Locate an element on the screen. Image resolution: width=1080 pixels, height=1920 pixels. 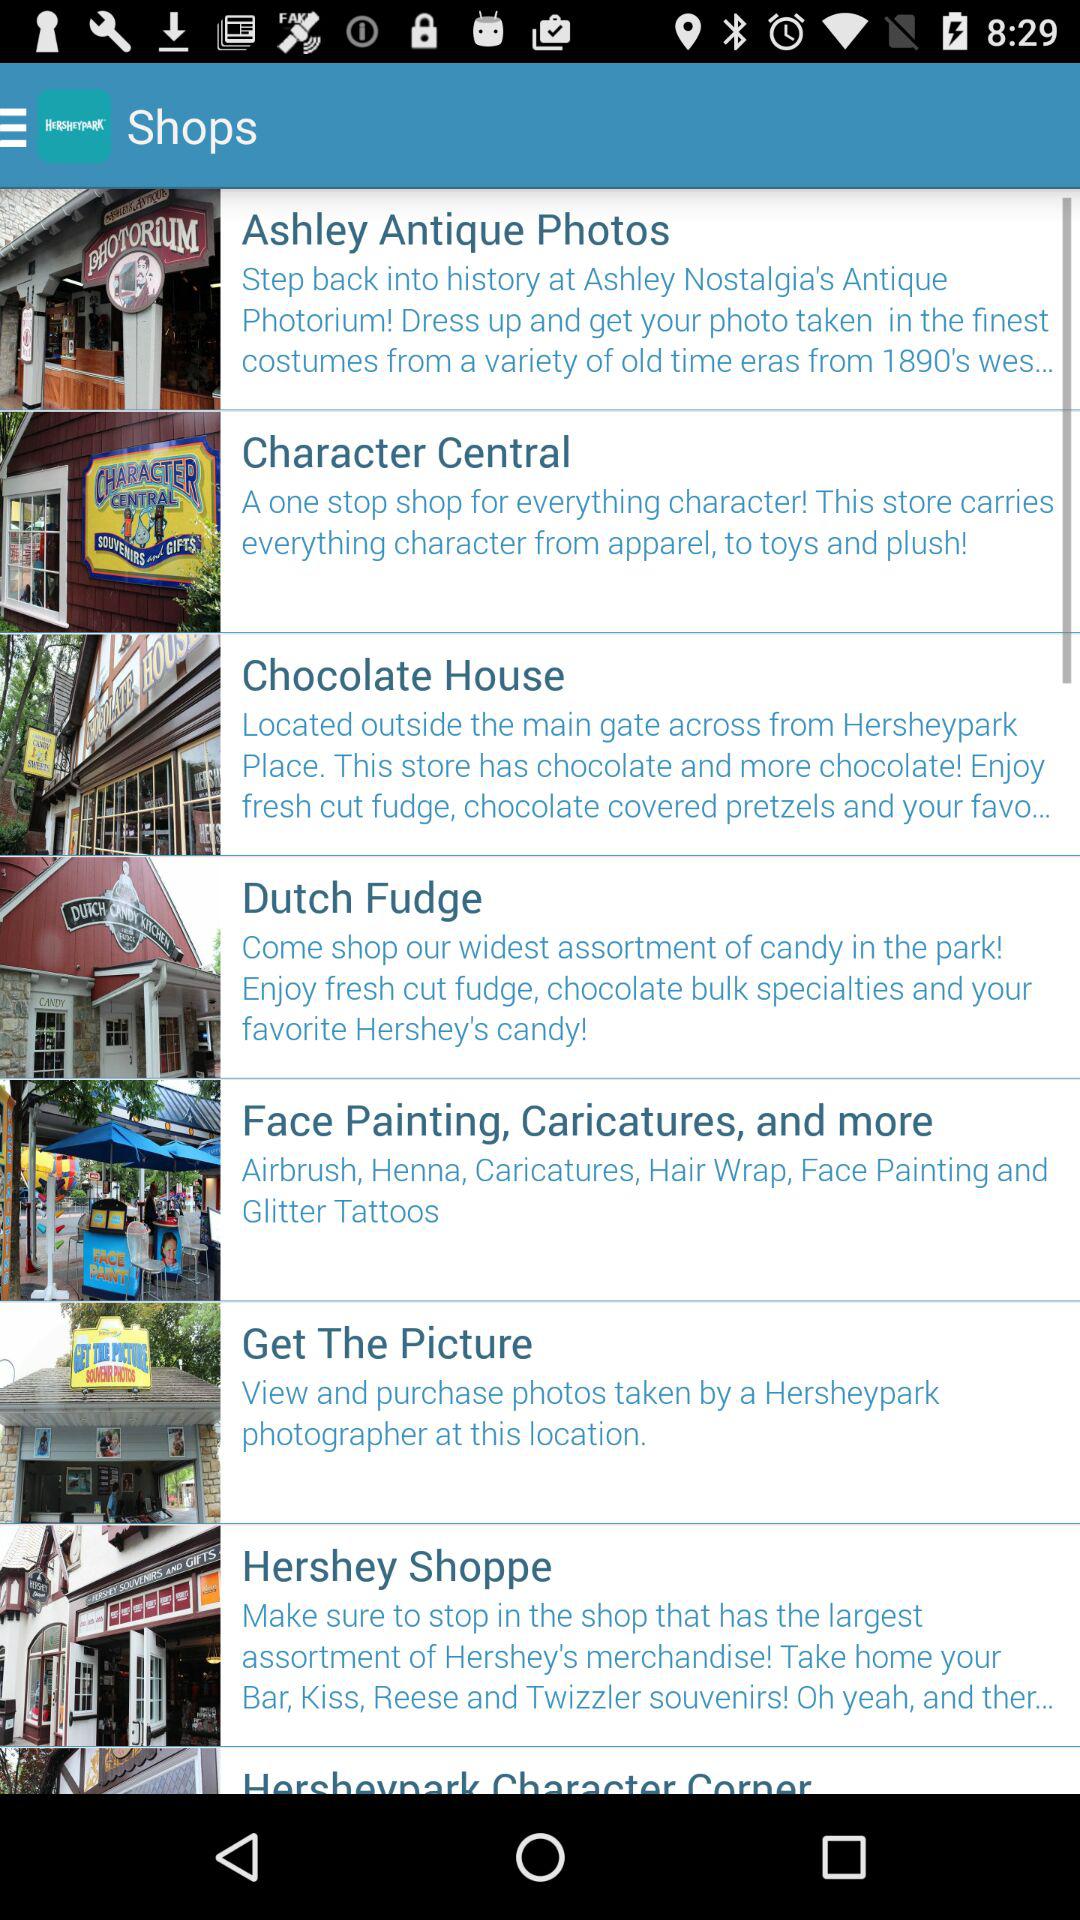
scroll until chocolate house icon is located at coordinates (650, 673).